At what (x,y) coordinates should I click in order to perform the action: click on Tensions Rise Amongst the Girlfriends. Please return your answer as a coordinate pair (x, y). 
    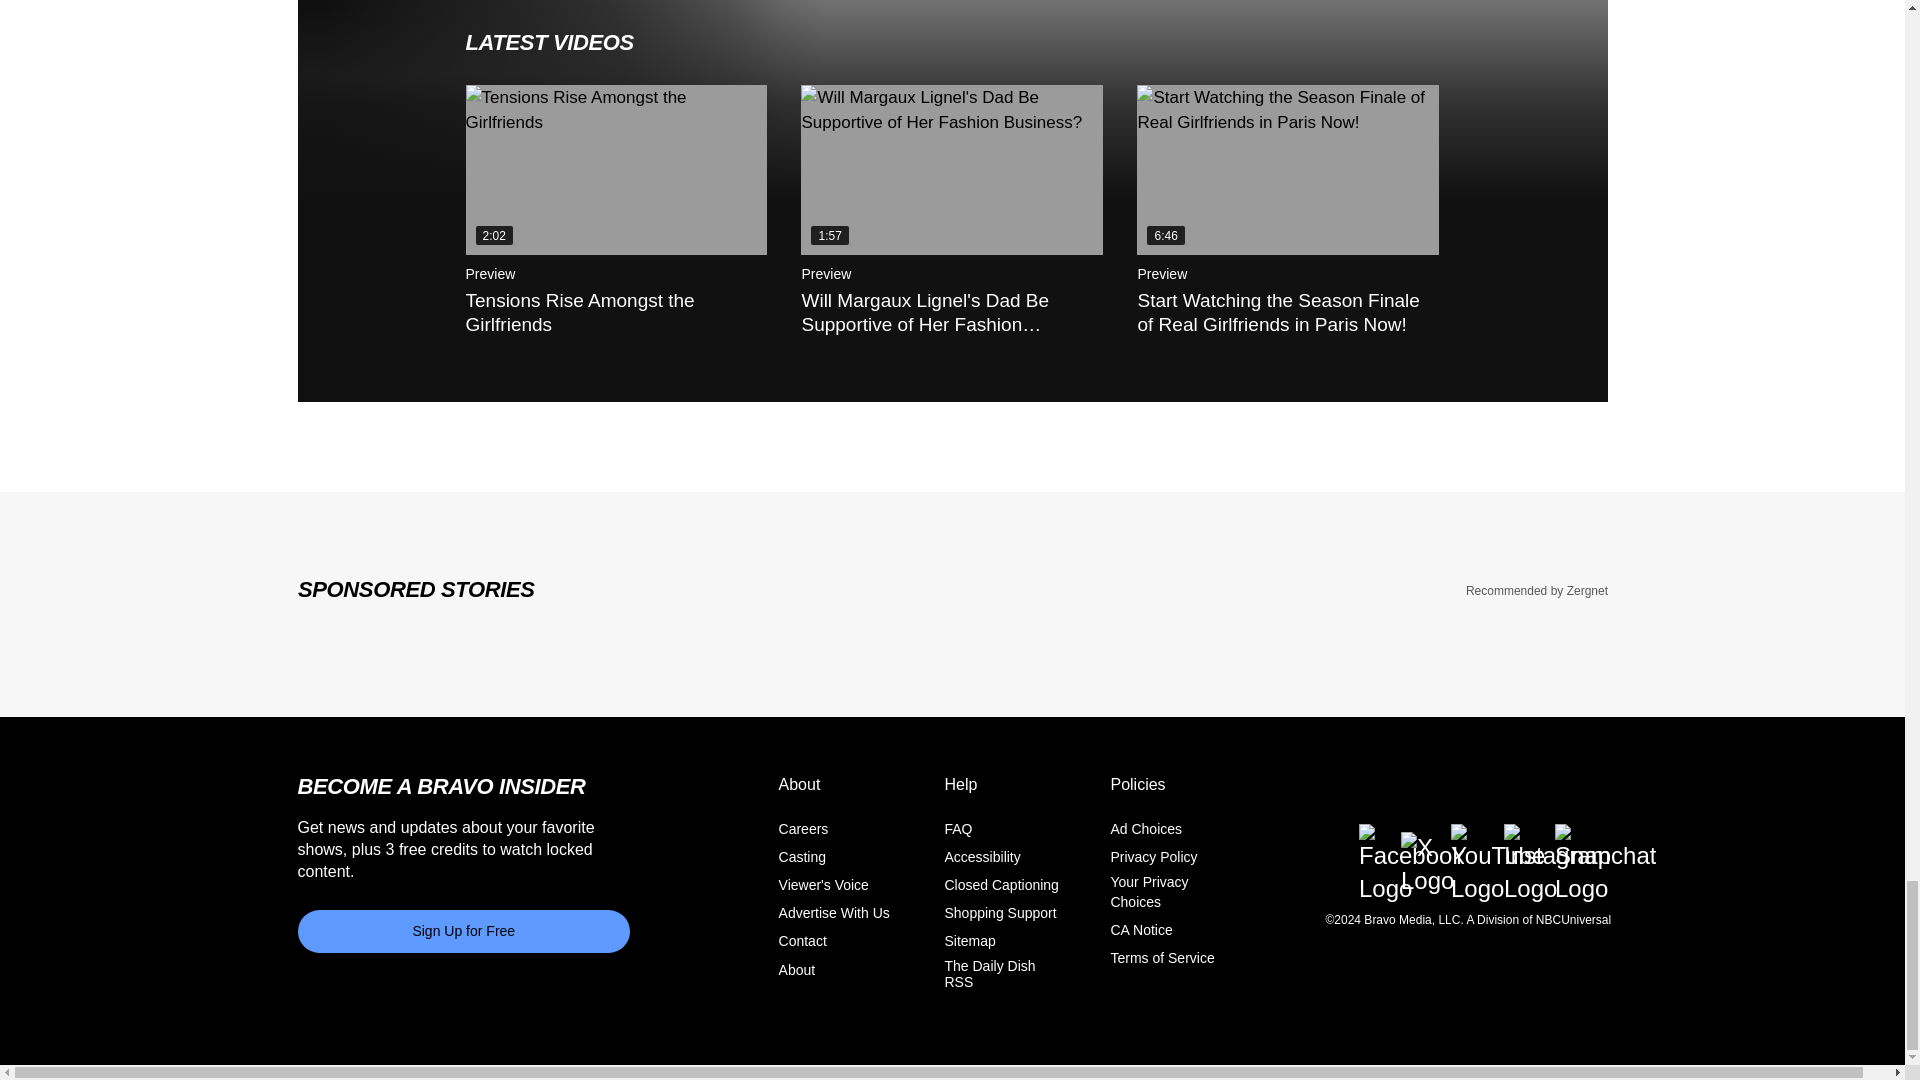
    Looking at the image, I should click on (617, 170).